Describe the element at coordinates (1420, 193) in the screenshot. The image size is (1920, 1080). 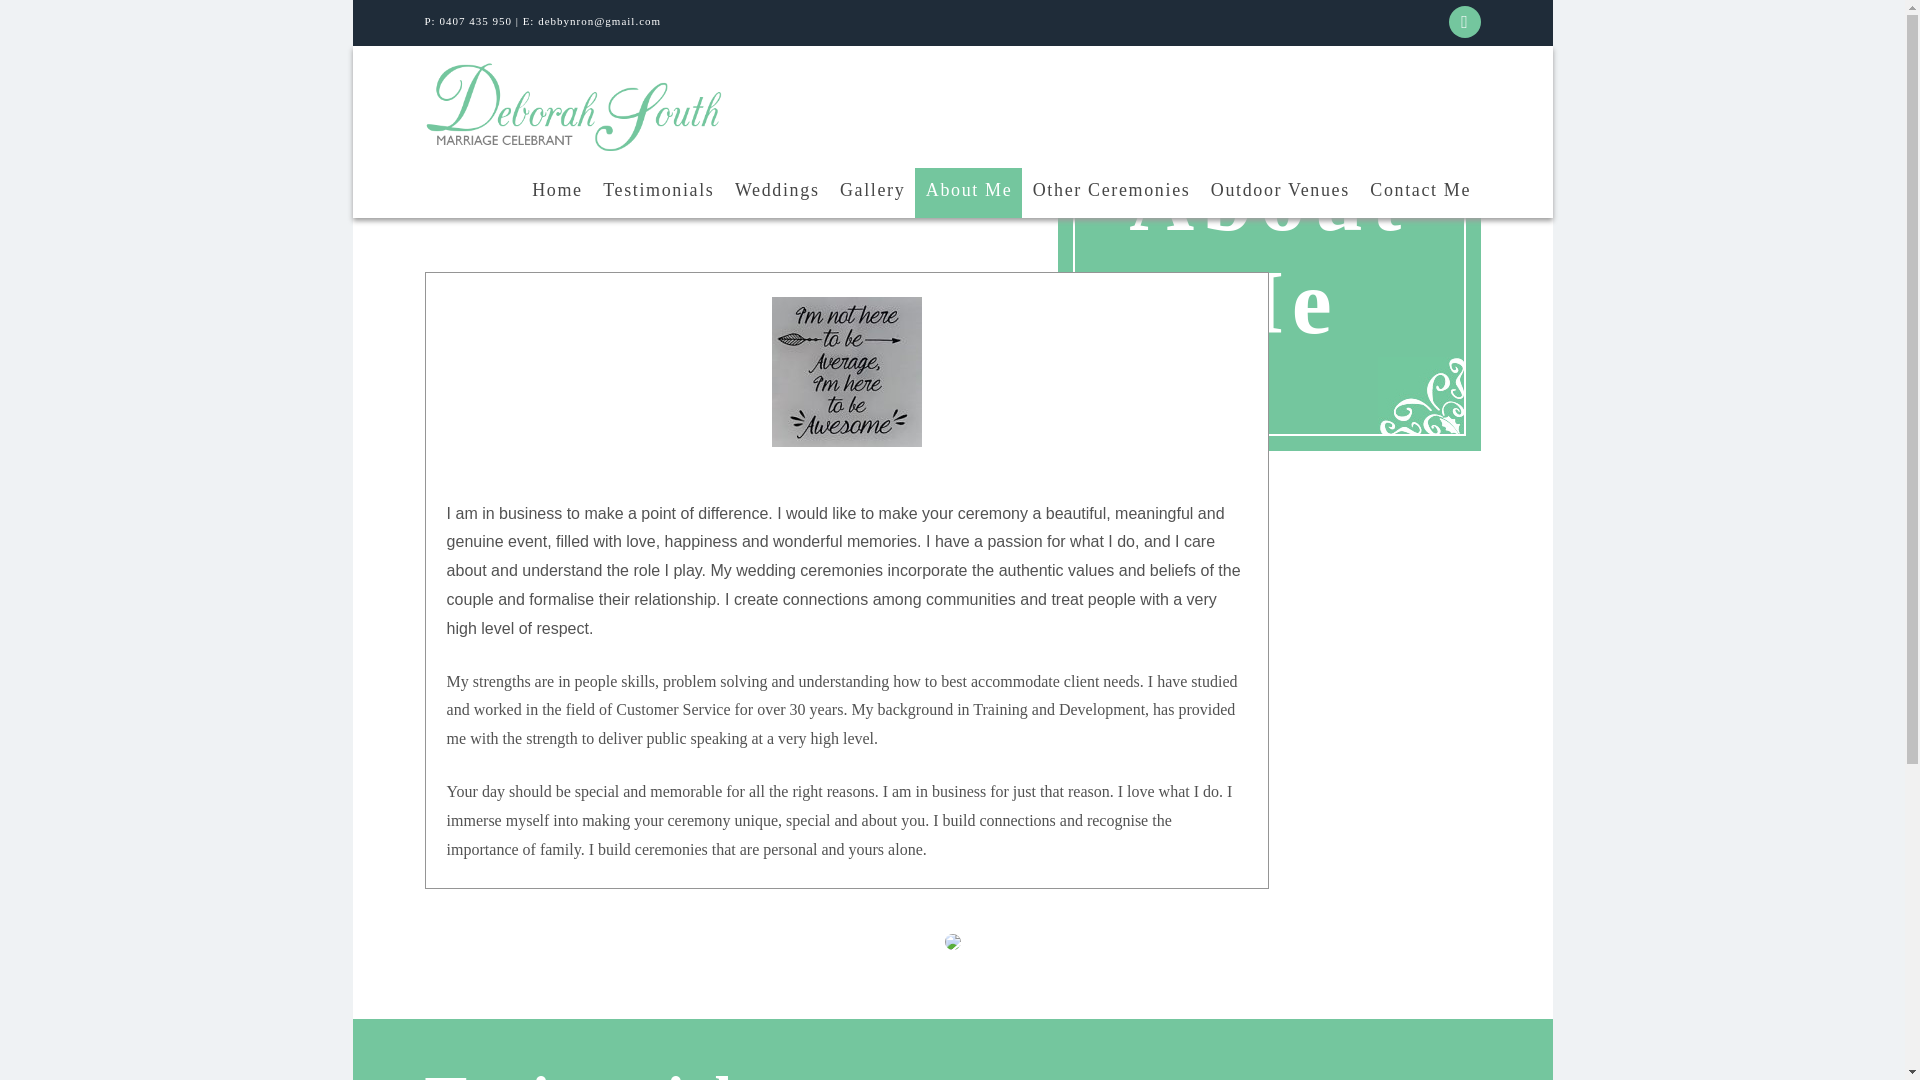
I see `Contact Me` at that location.